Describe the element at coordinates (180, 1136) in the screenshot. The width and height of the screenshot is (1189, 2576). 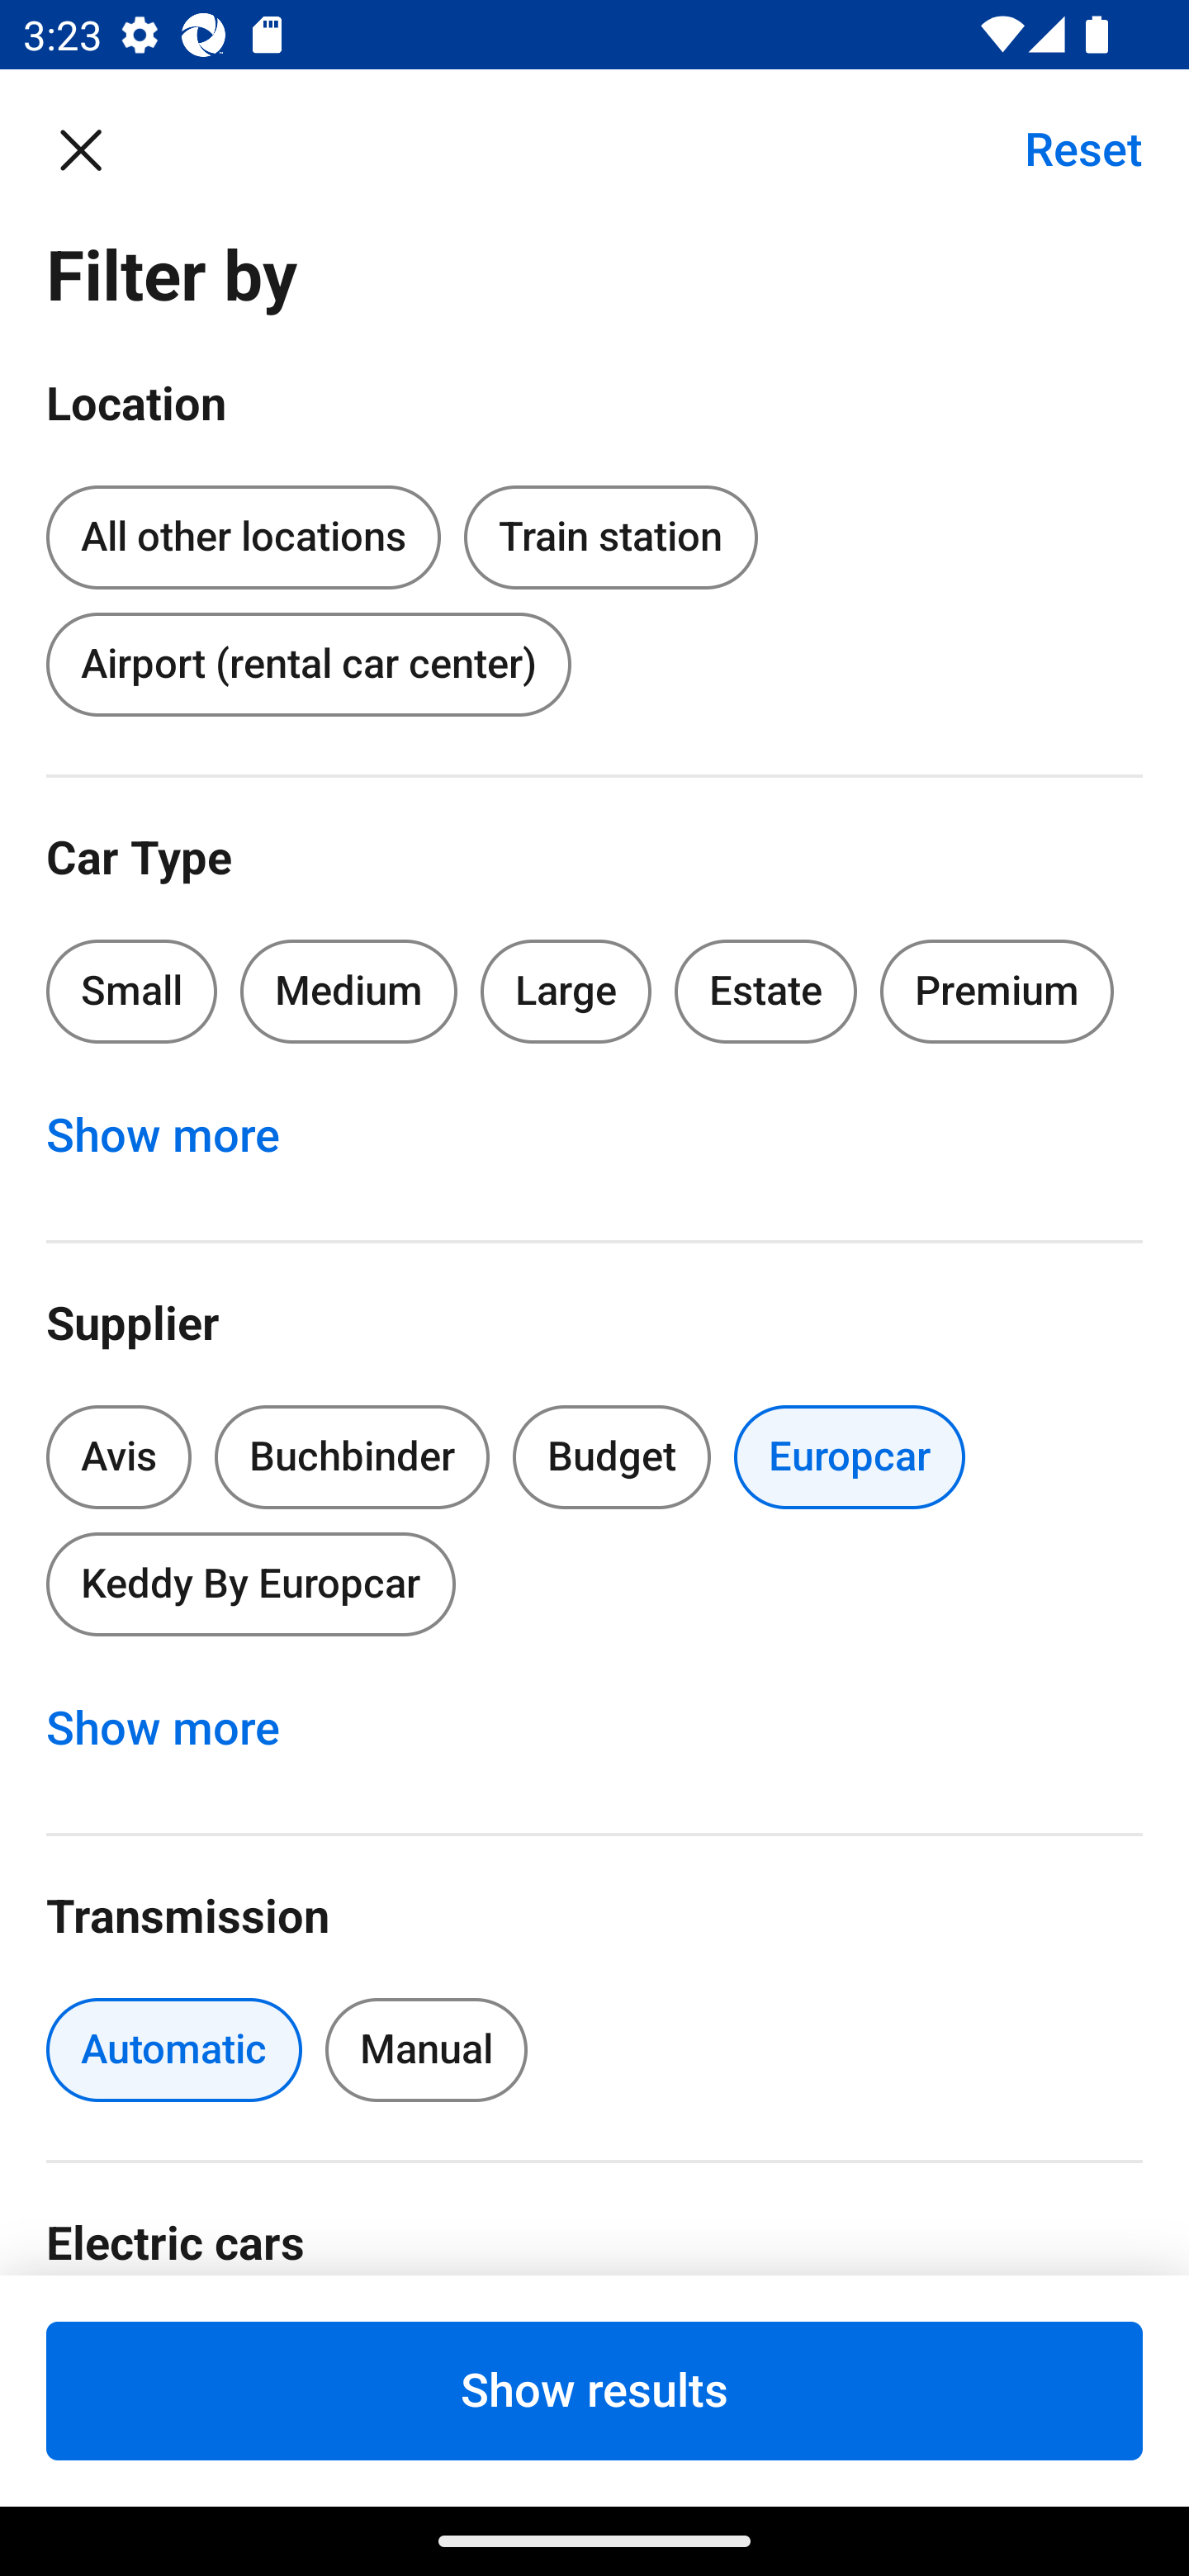
I see `Show more` at that location.